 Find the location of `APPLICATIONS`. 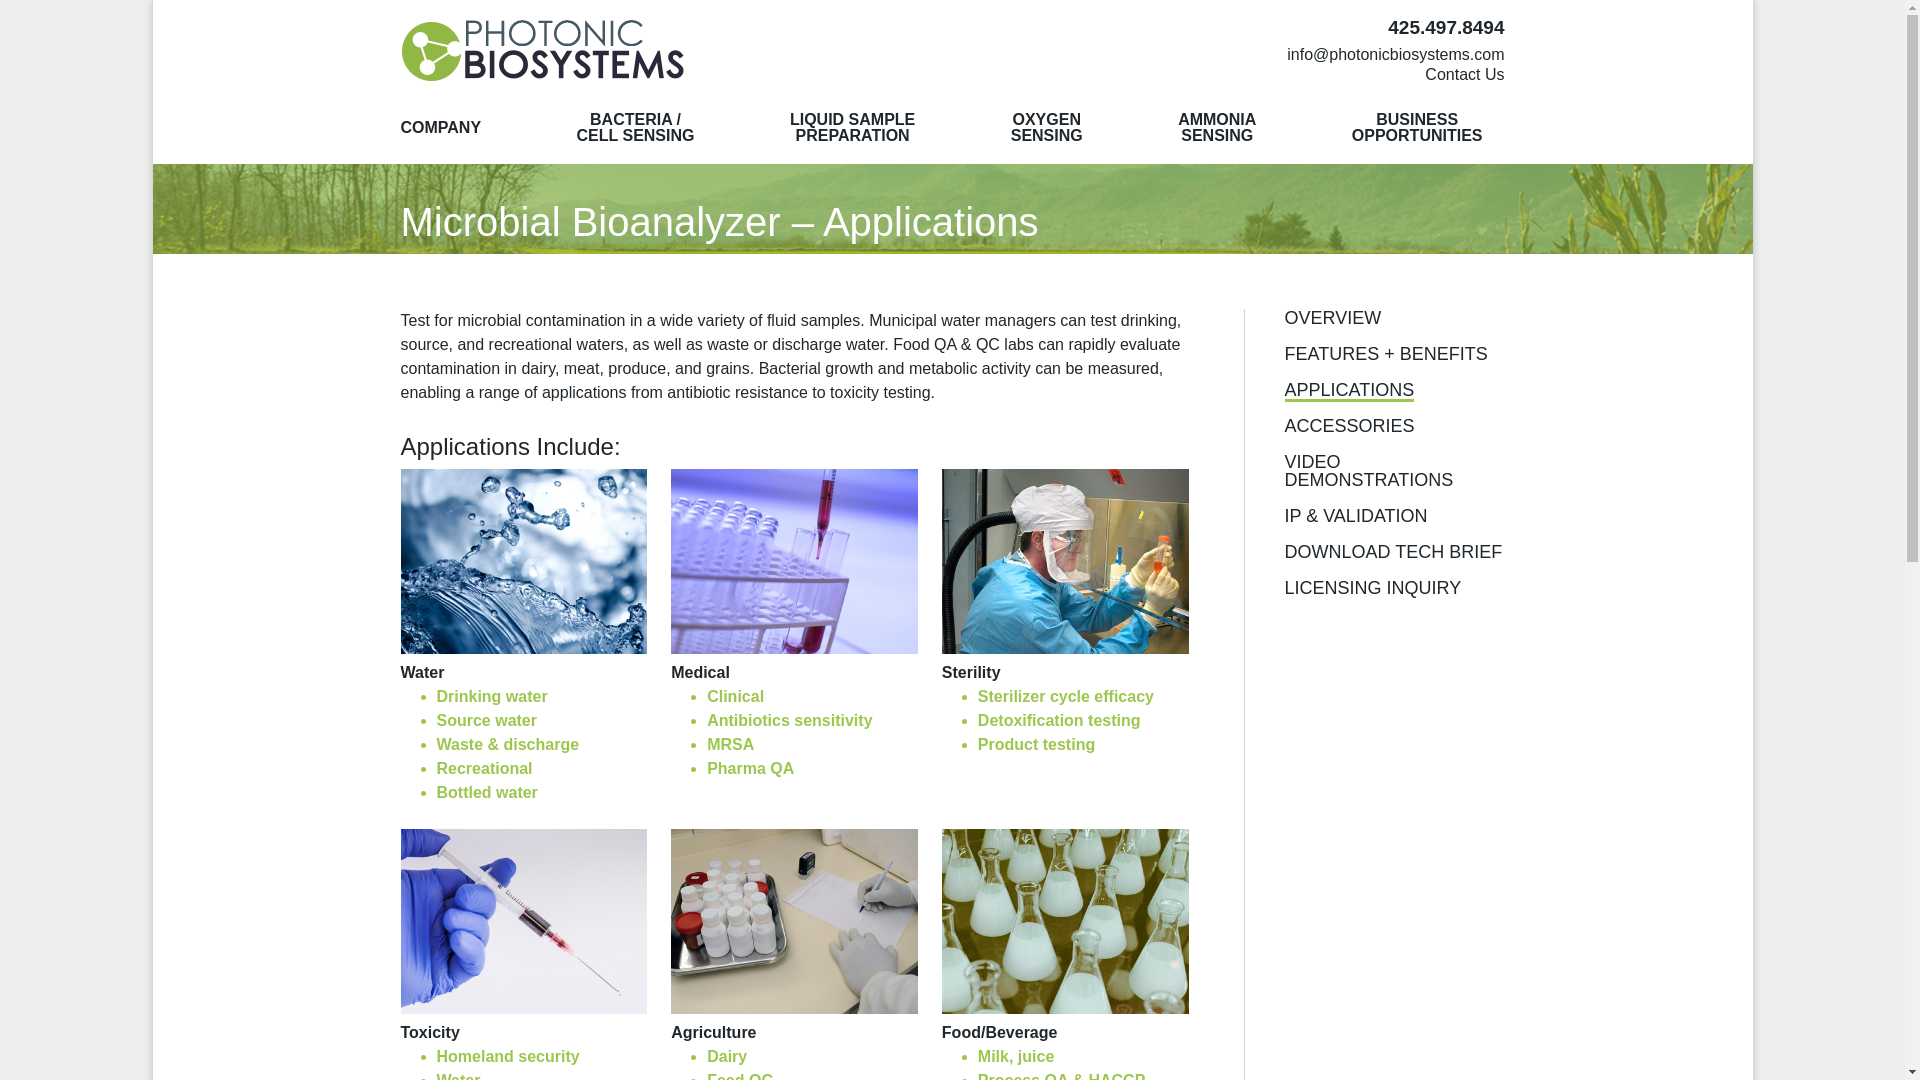

APPLICATIONS is located at coordinates (1348, 391).